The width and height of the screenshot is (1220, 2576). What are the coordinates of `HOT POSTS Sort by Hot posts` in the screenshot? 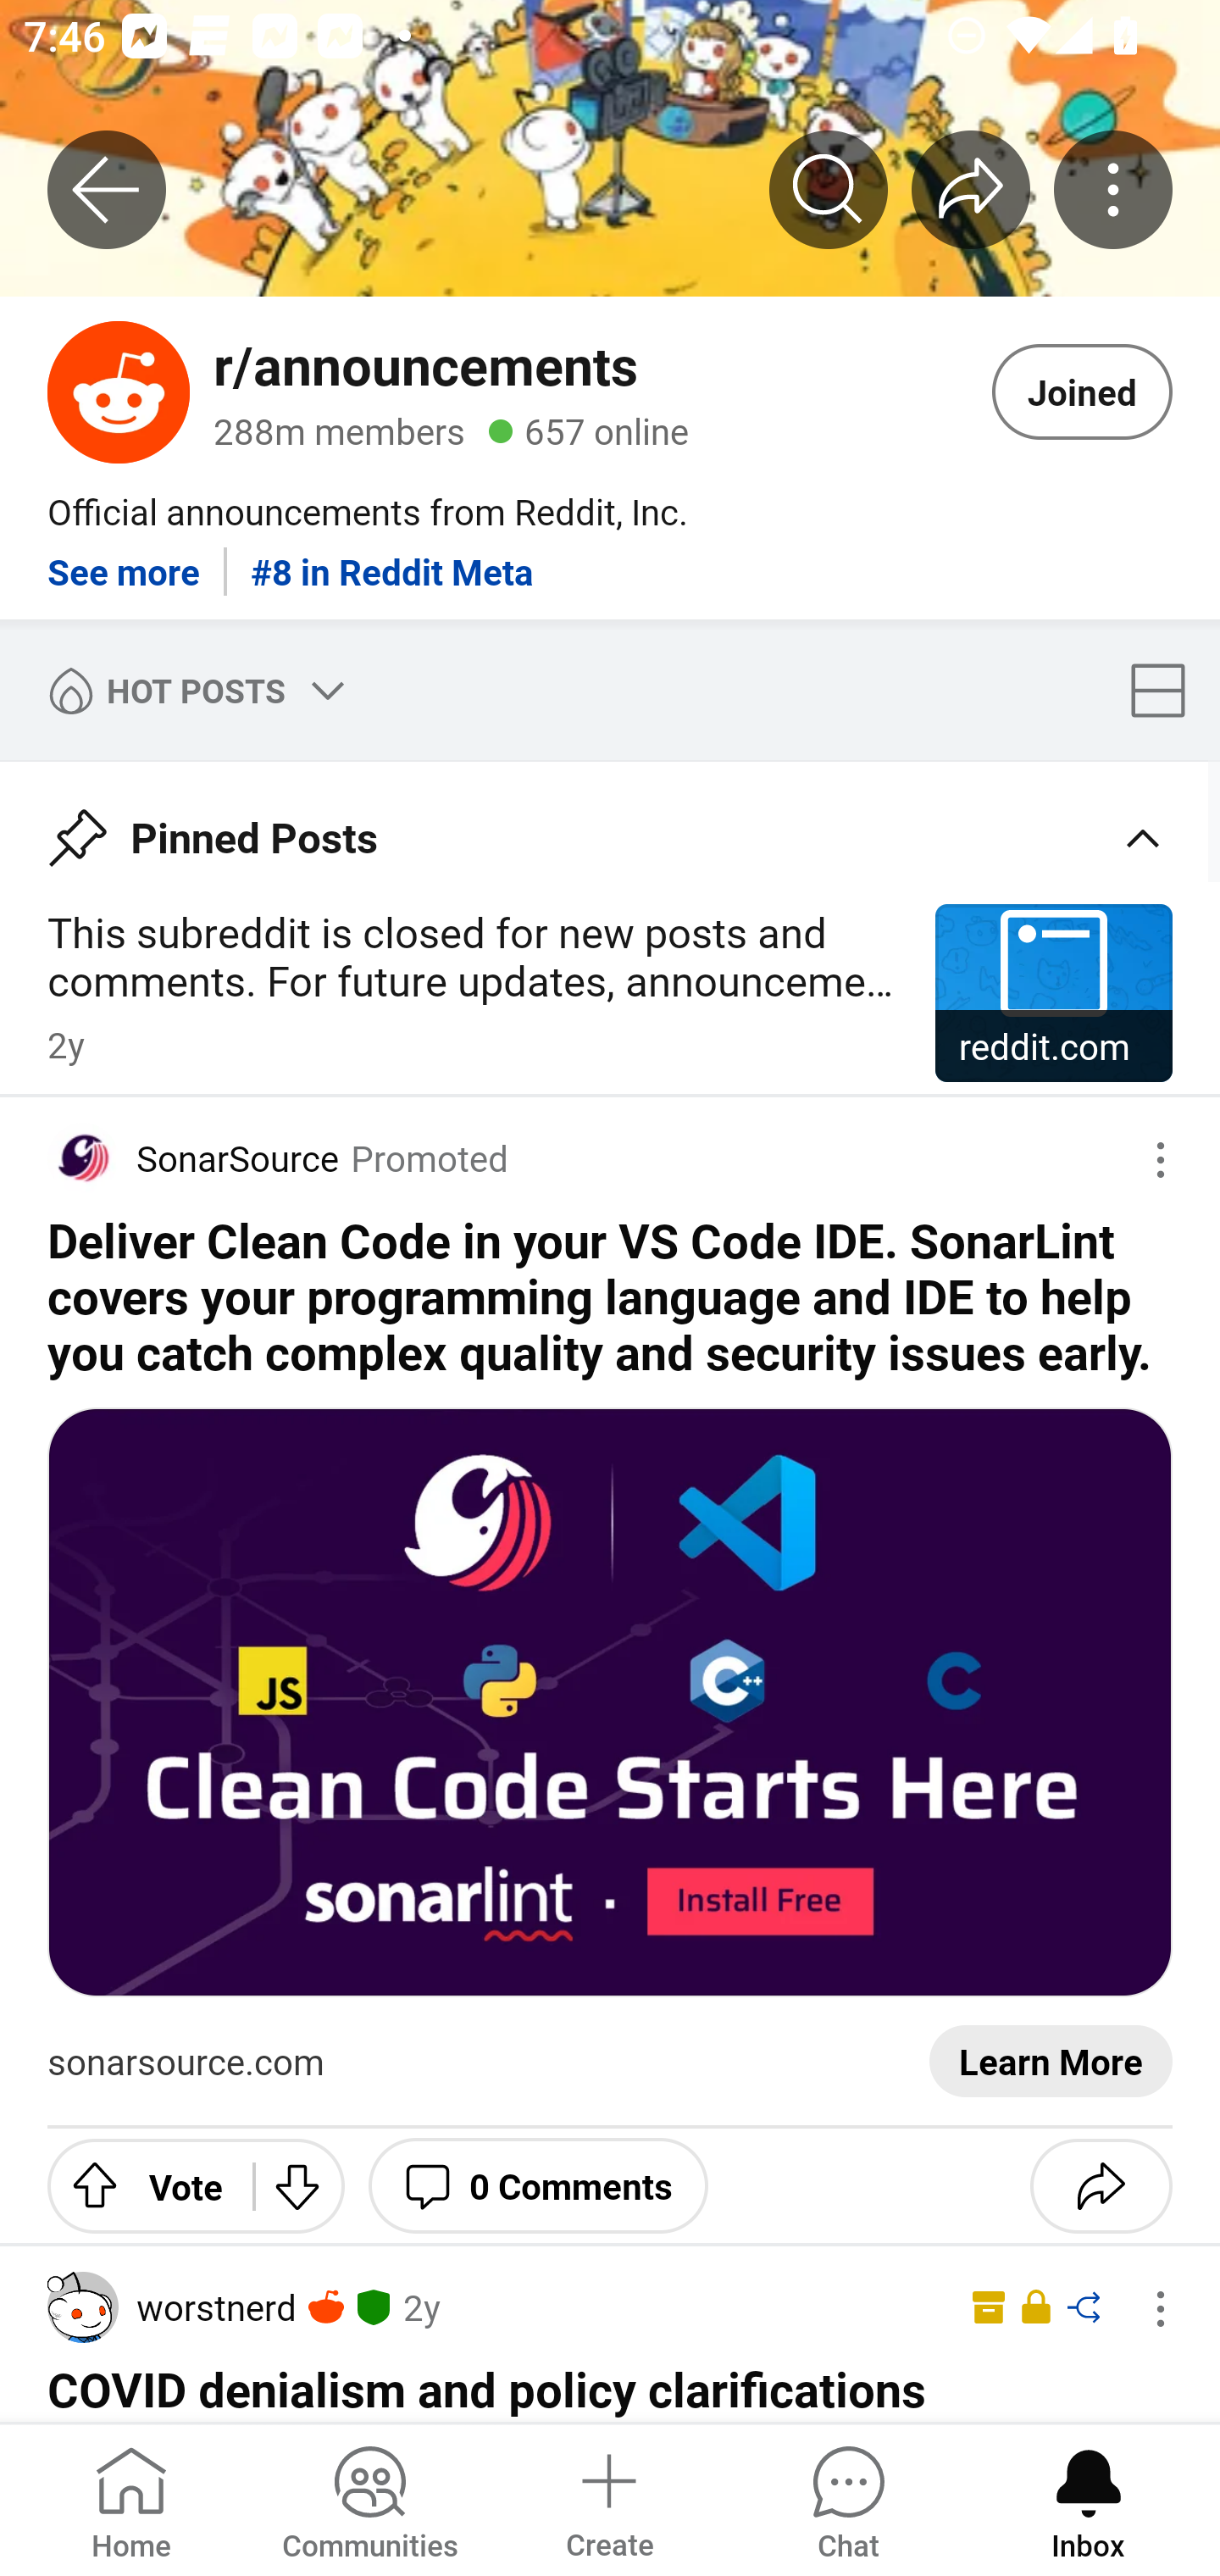 It's located at (190, 690).